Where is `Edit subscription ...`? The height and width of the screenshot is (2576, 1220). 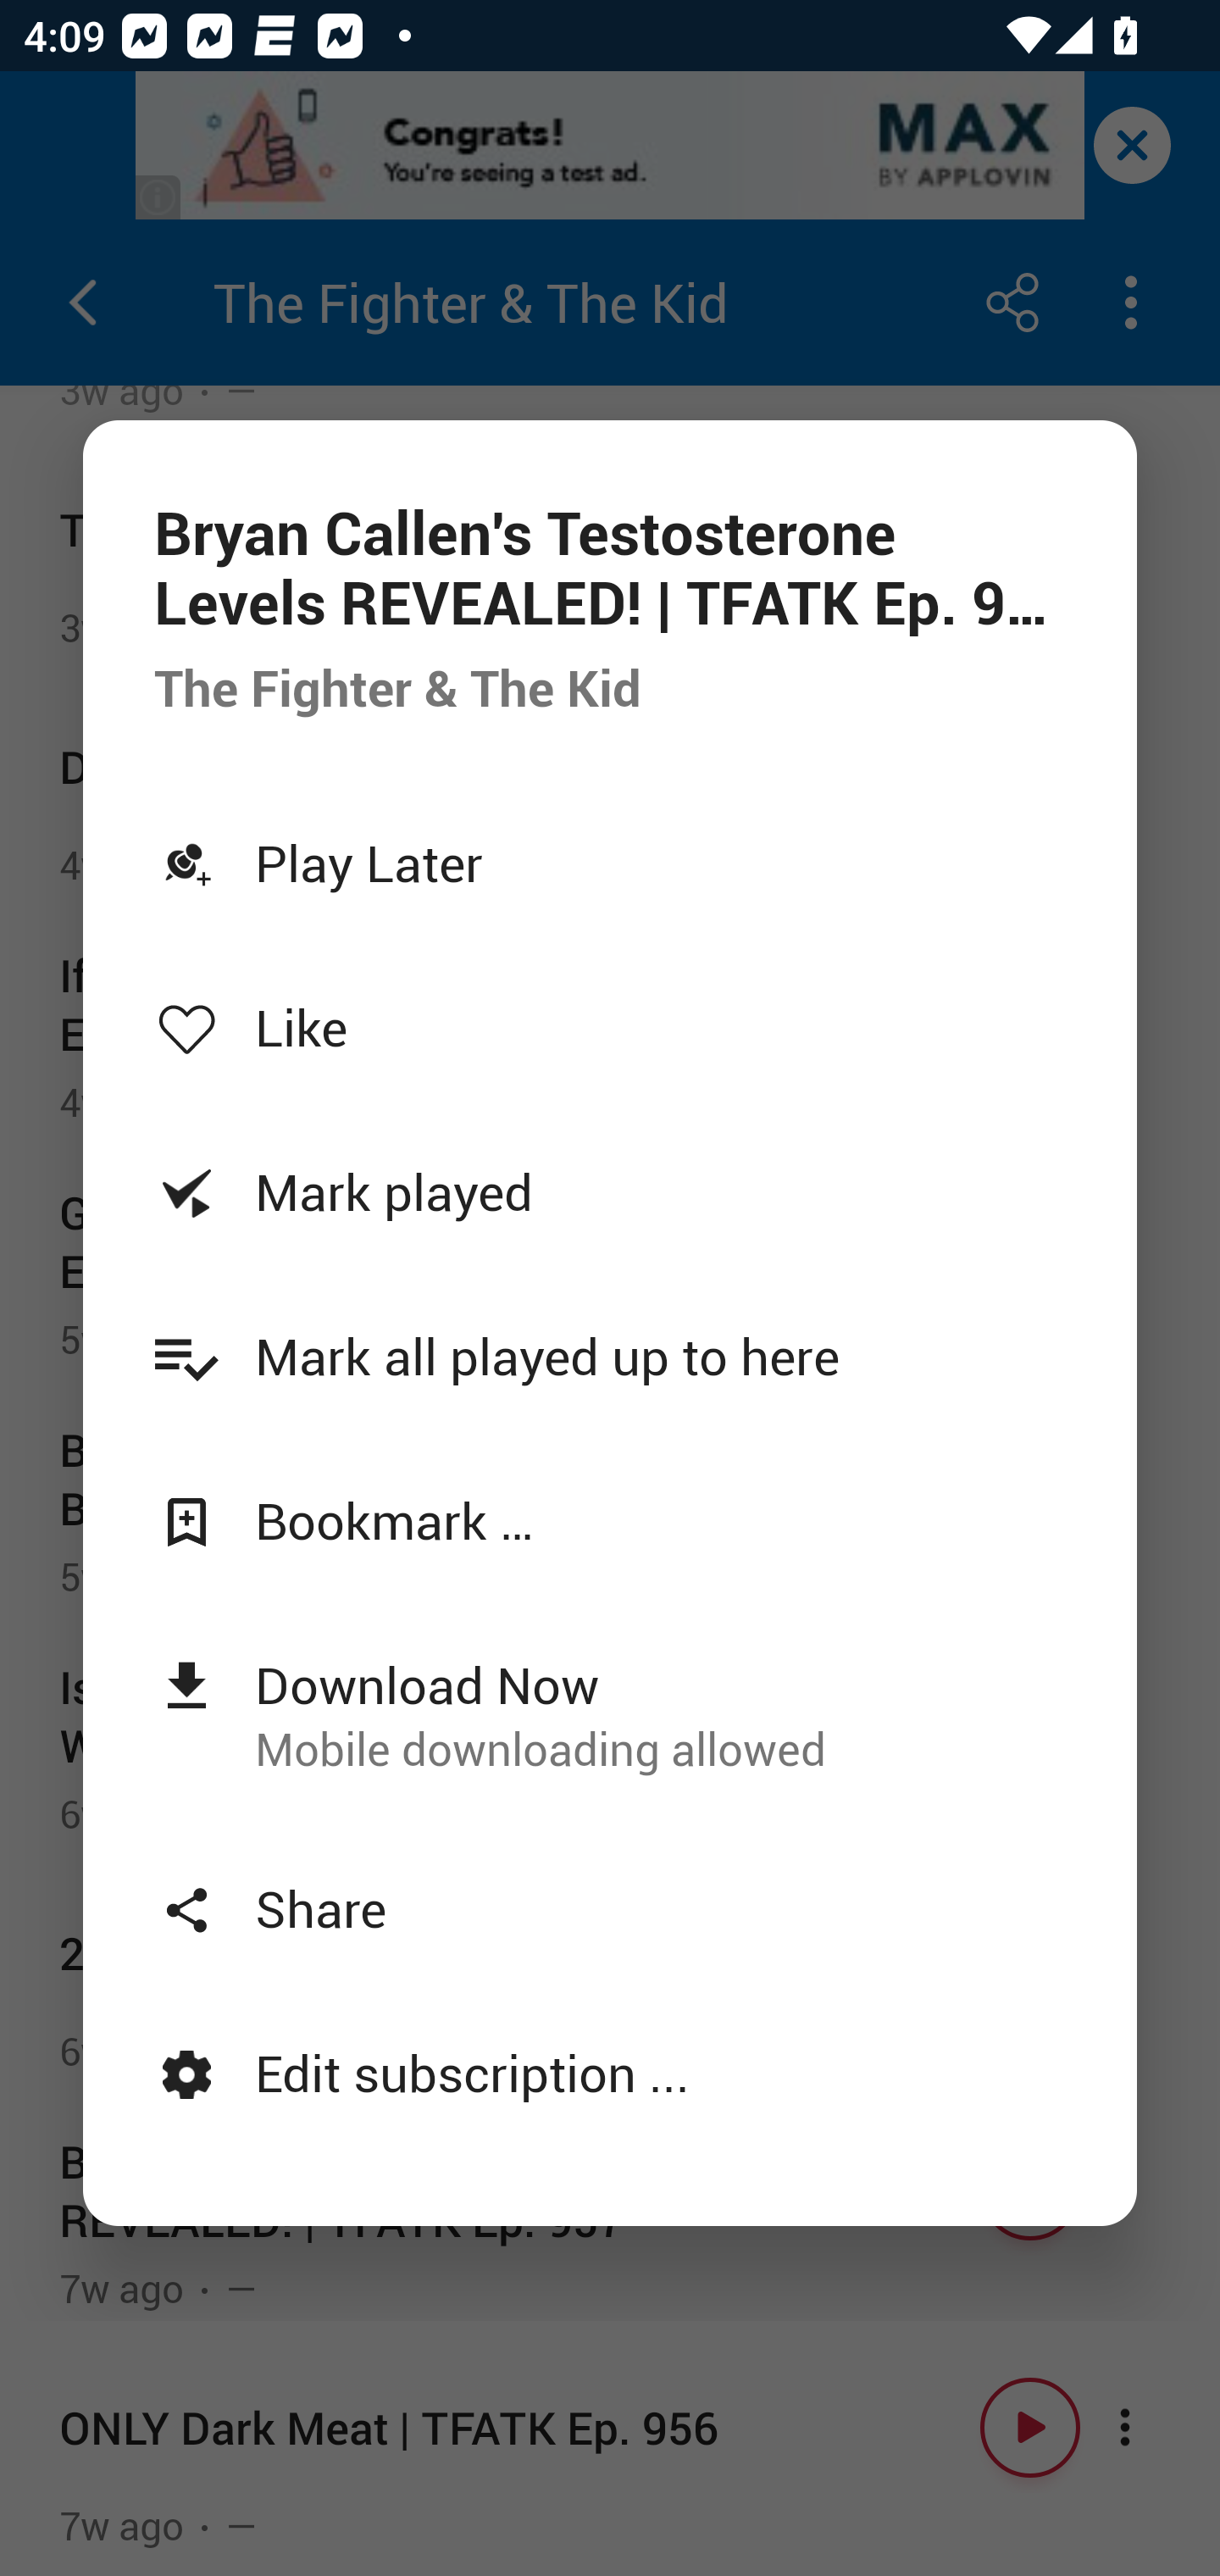 Edit subscription ... is located at coordinates (610, 2073).